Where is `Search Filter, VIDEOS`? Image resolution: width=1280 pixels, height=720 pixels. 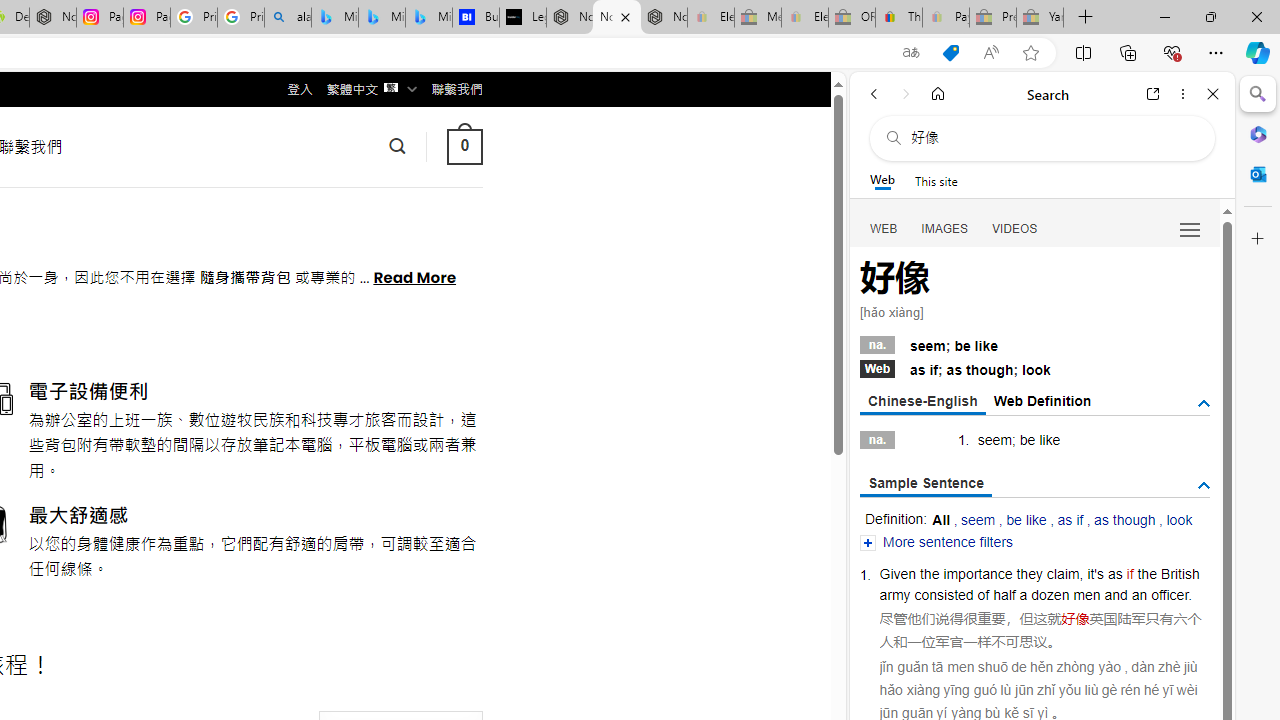 Search Filter, VIDEOS is located at coordinates (1015, 228).